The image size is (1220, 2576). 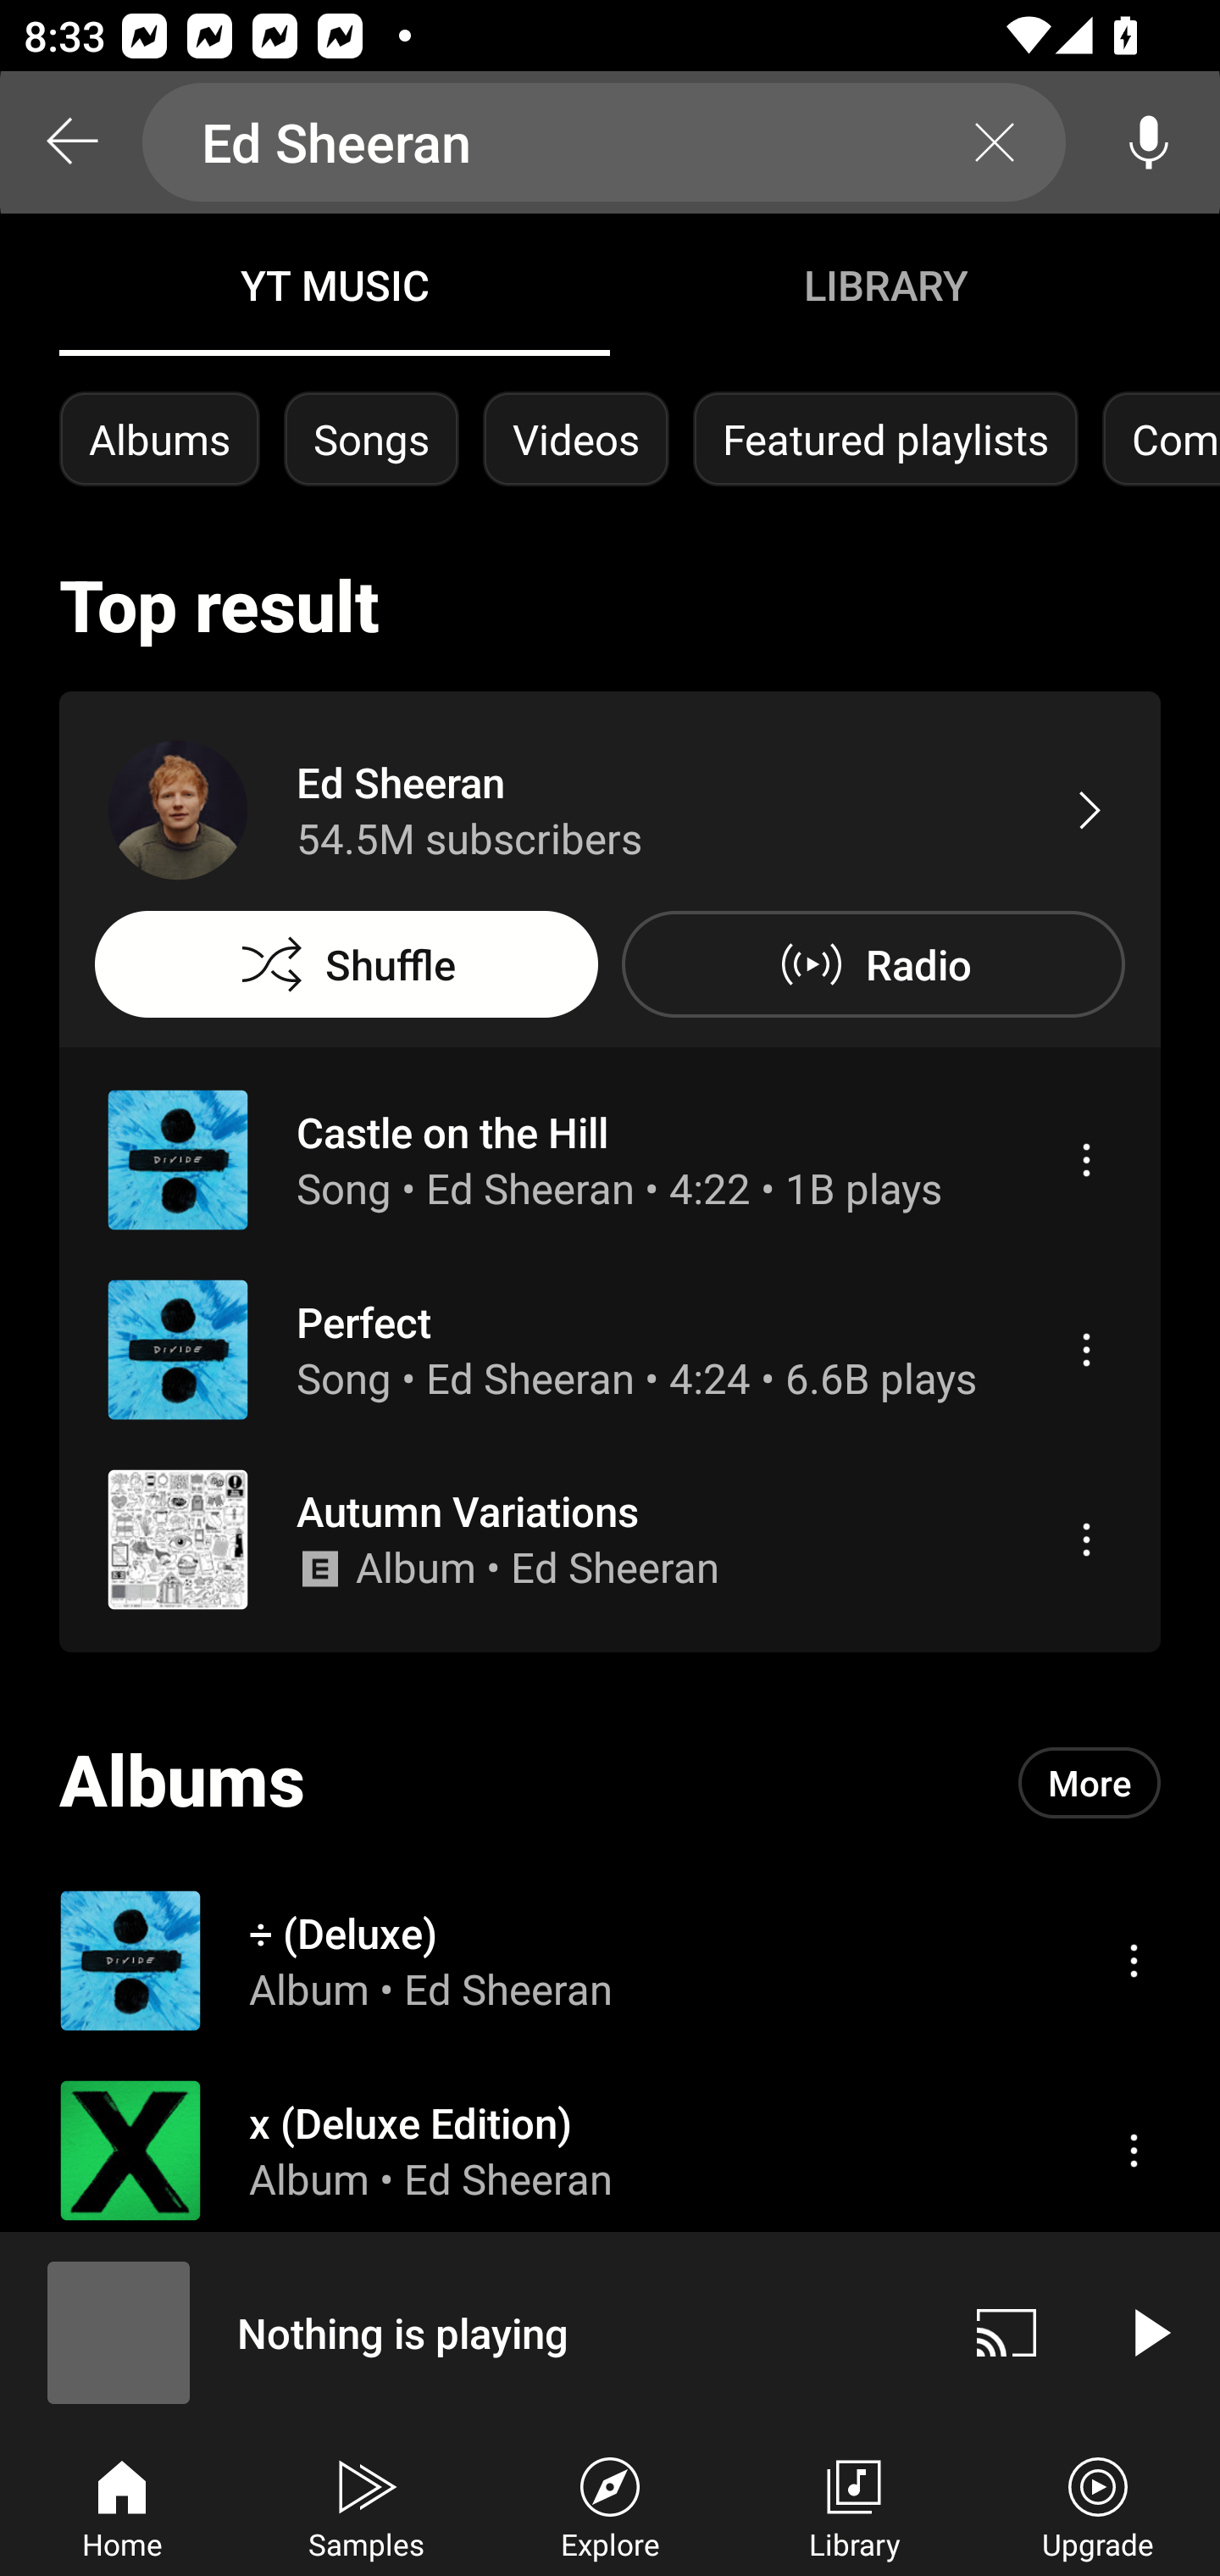 I want to click on Shuffle, so click(x=346, y=964).